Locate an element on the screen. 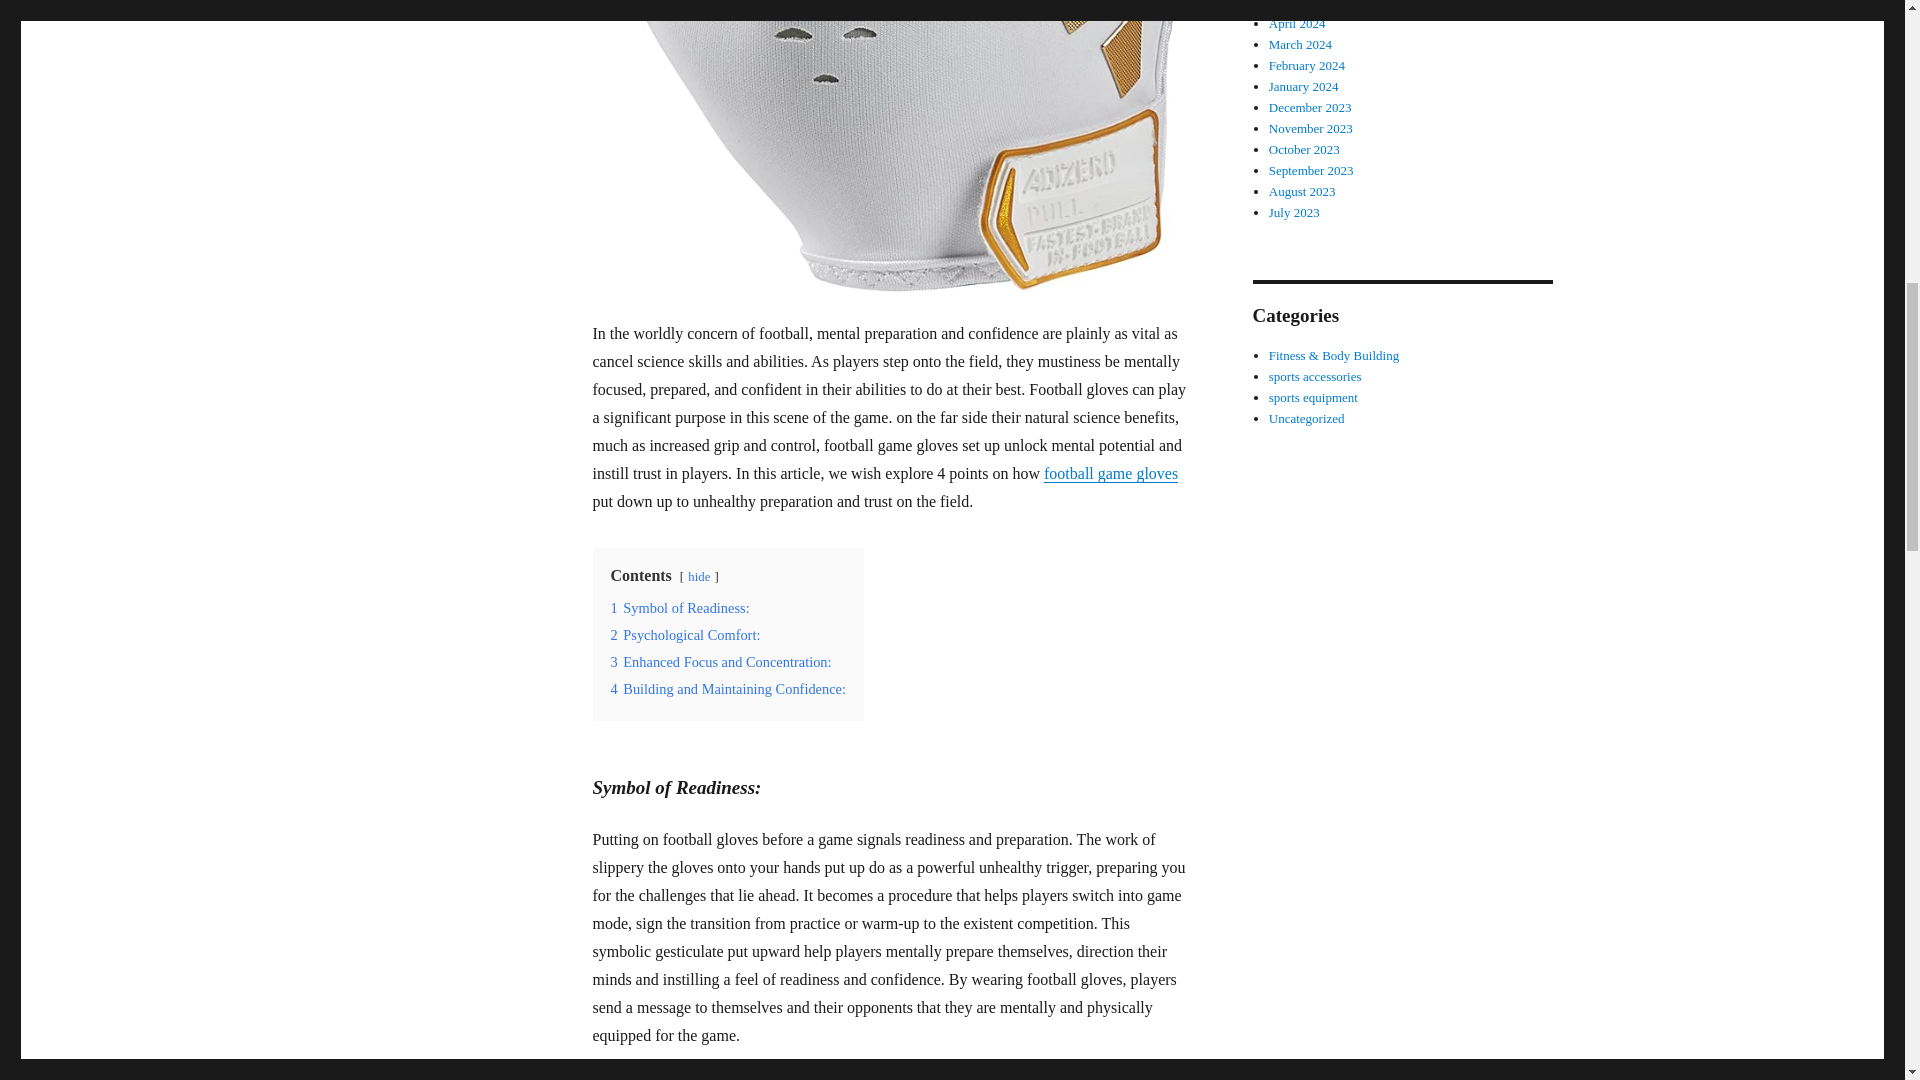 The height and width of the screenshot is (1080, 1920). March 2024 is located at coordinates (1300, 44).